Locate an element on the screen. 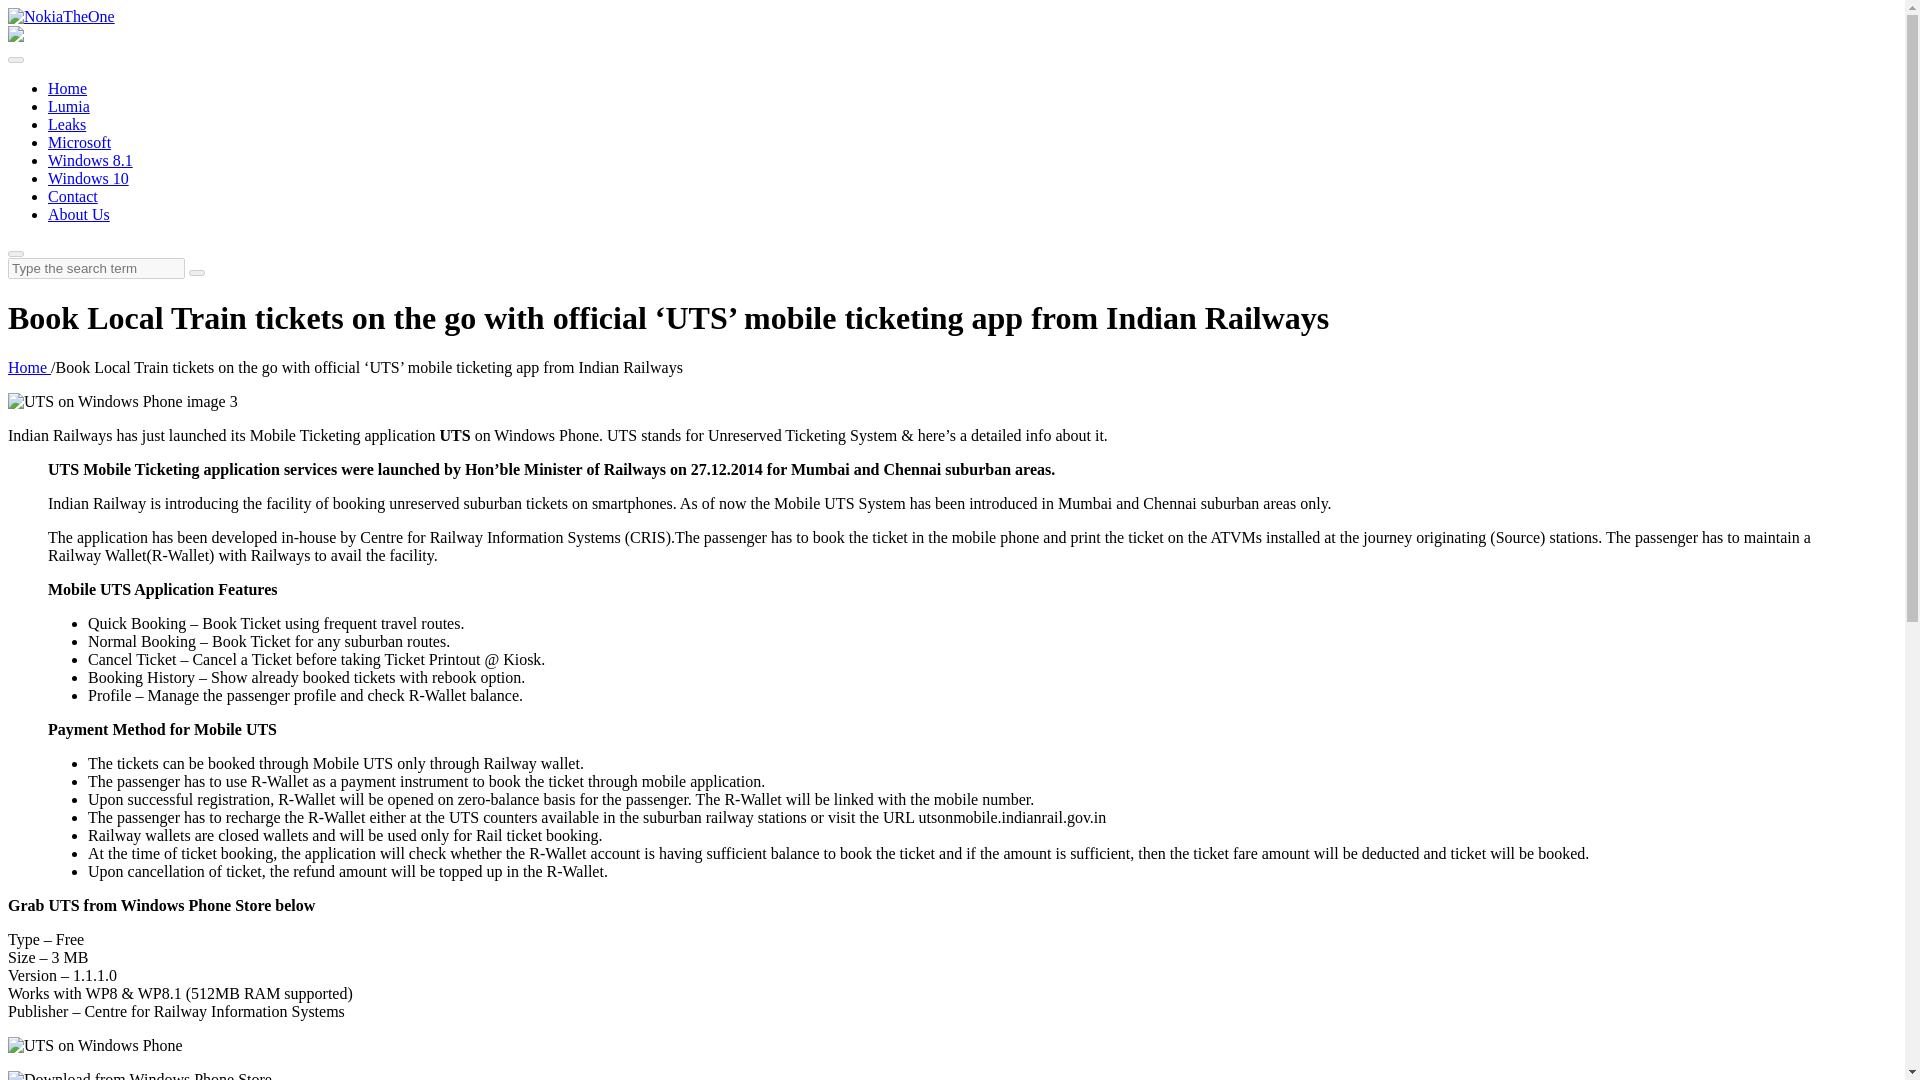  Home is located at coordinates (67, 88).